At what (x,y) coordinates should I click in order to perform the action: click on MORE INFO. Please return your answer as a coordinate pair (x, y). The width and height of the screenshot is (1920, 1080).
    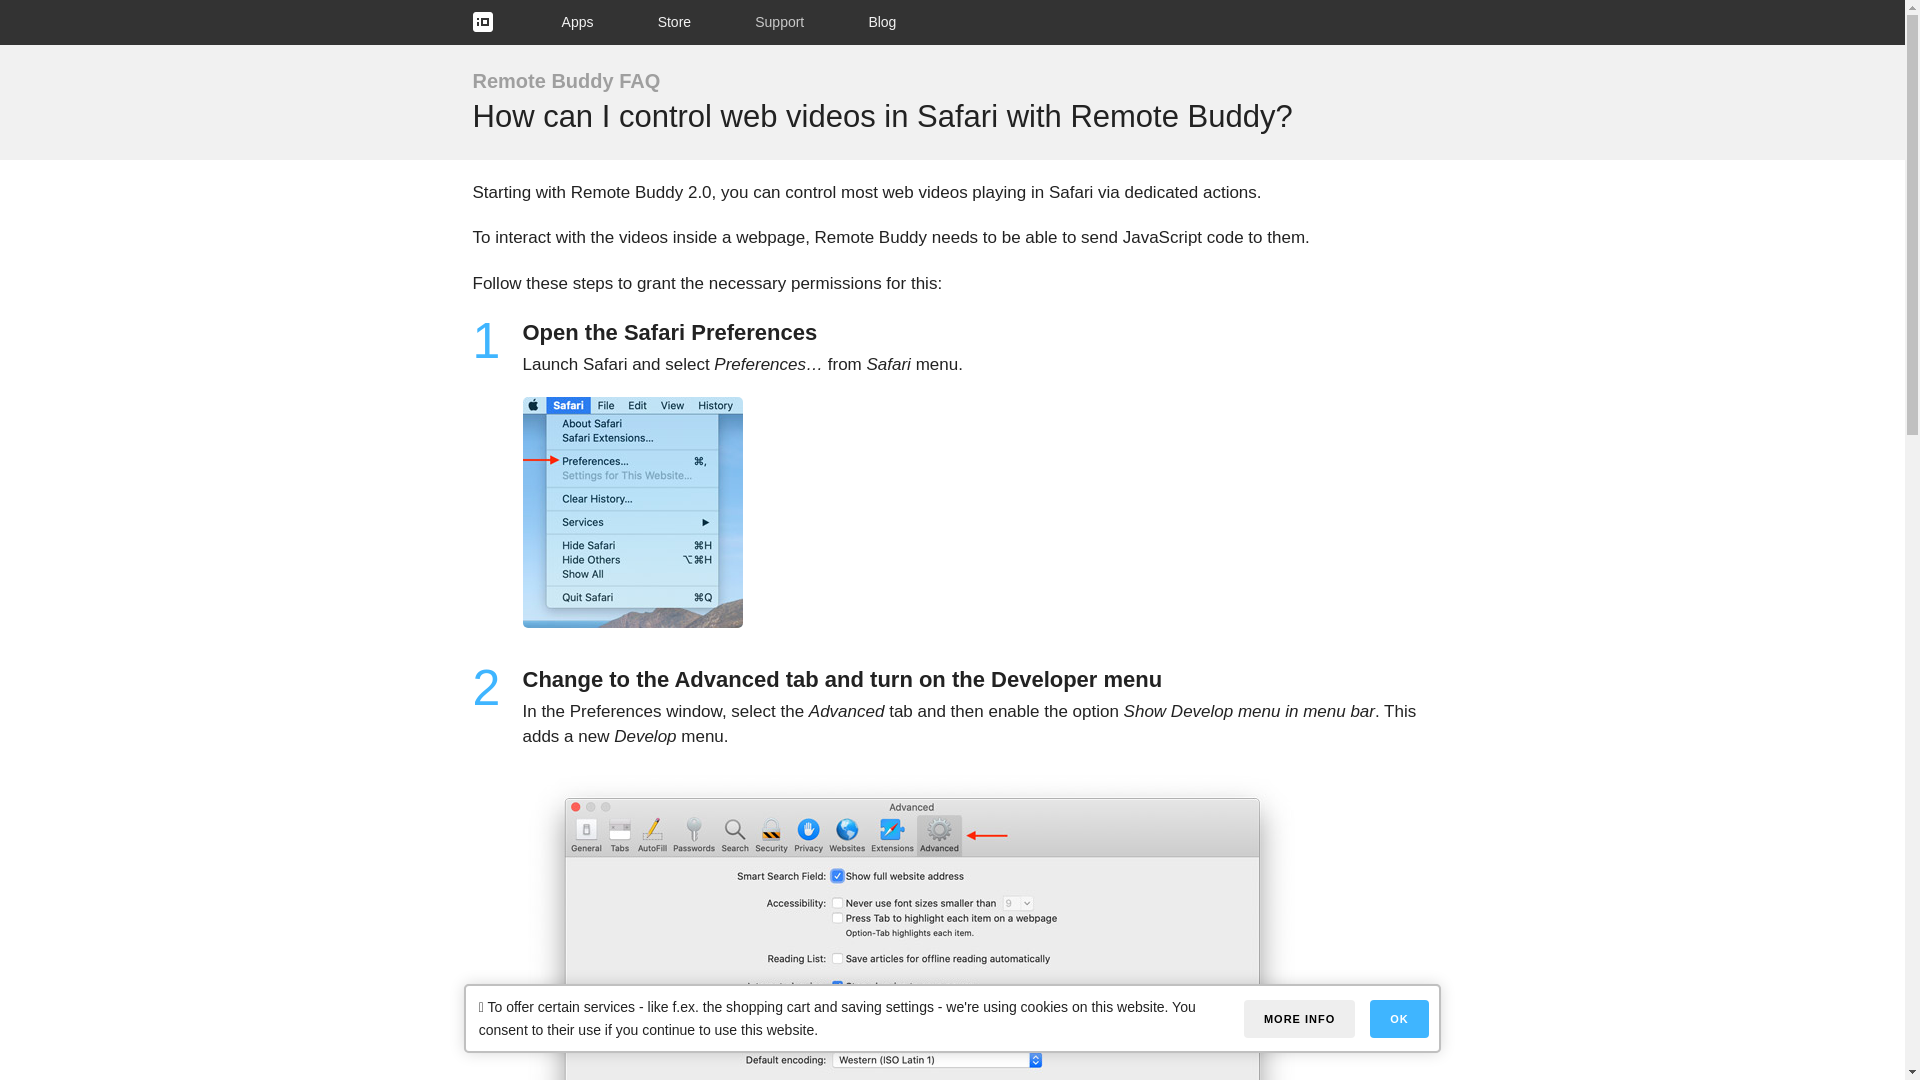
    Looking at the image, I should click on (1300, 1018).